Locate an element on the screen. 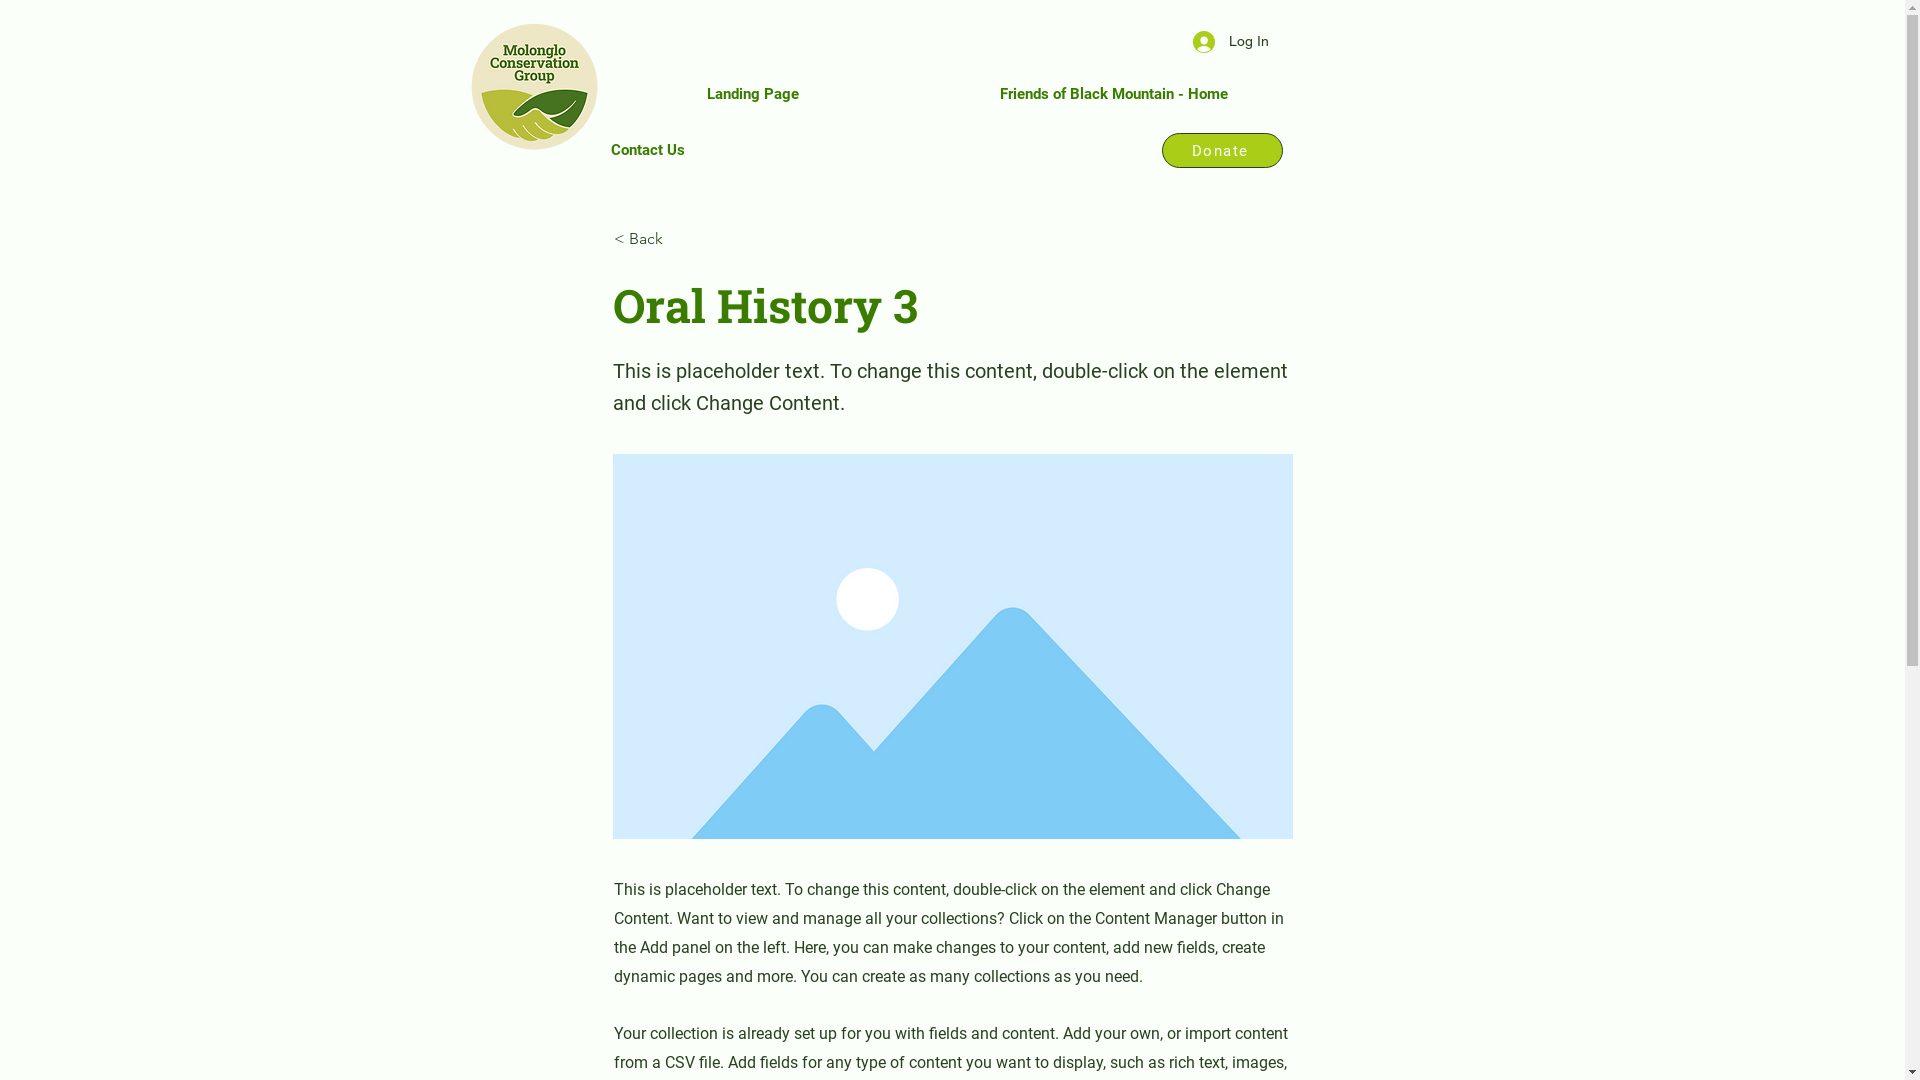 The image size is (1920, 1080). Contact Us is located at coordinates (647, 150).